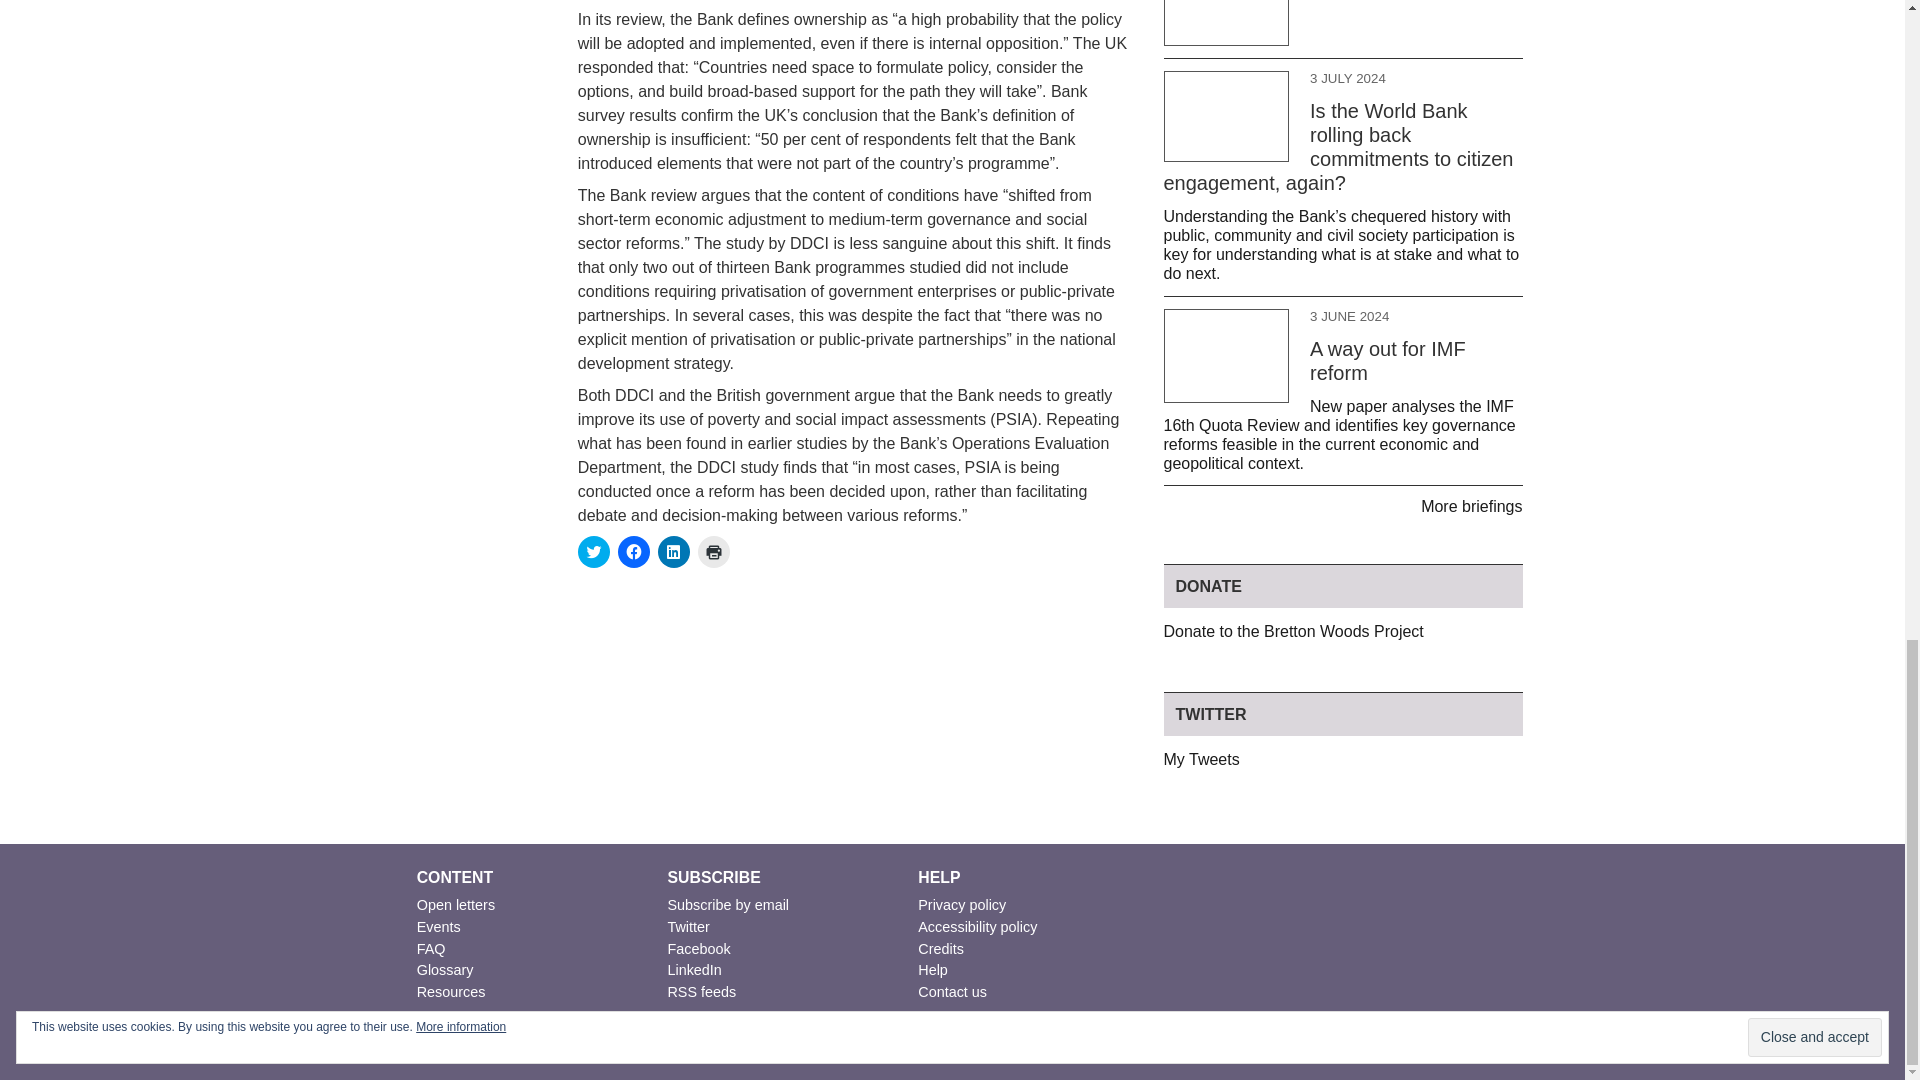 The image size is (1920, 1080). What do you see at coordinates (714, 552) in the screenshot?
I see `Click to print` at bounding box center [714, 552].